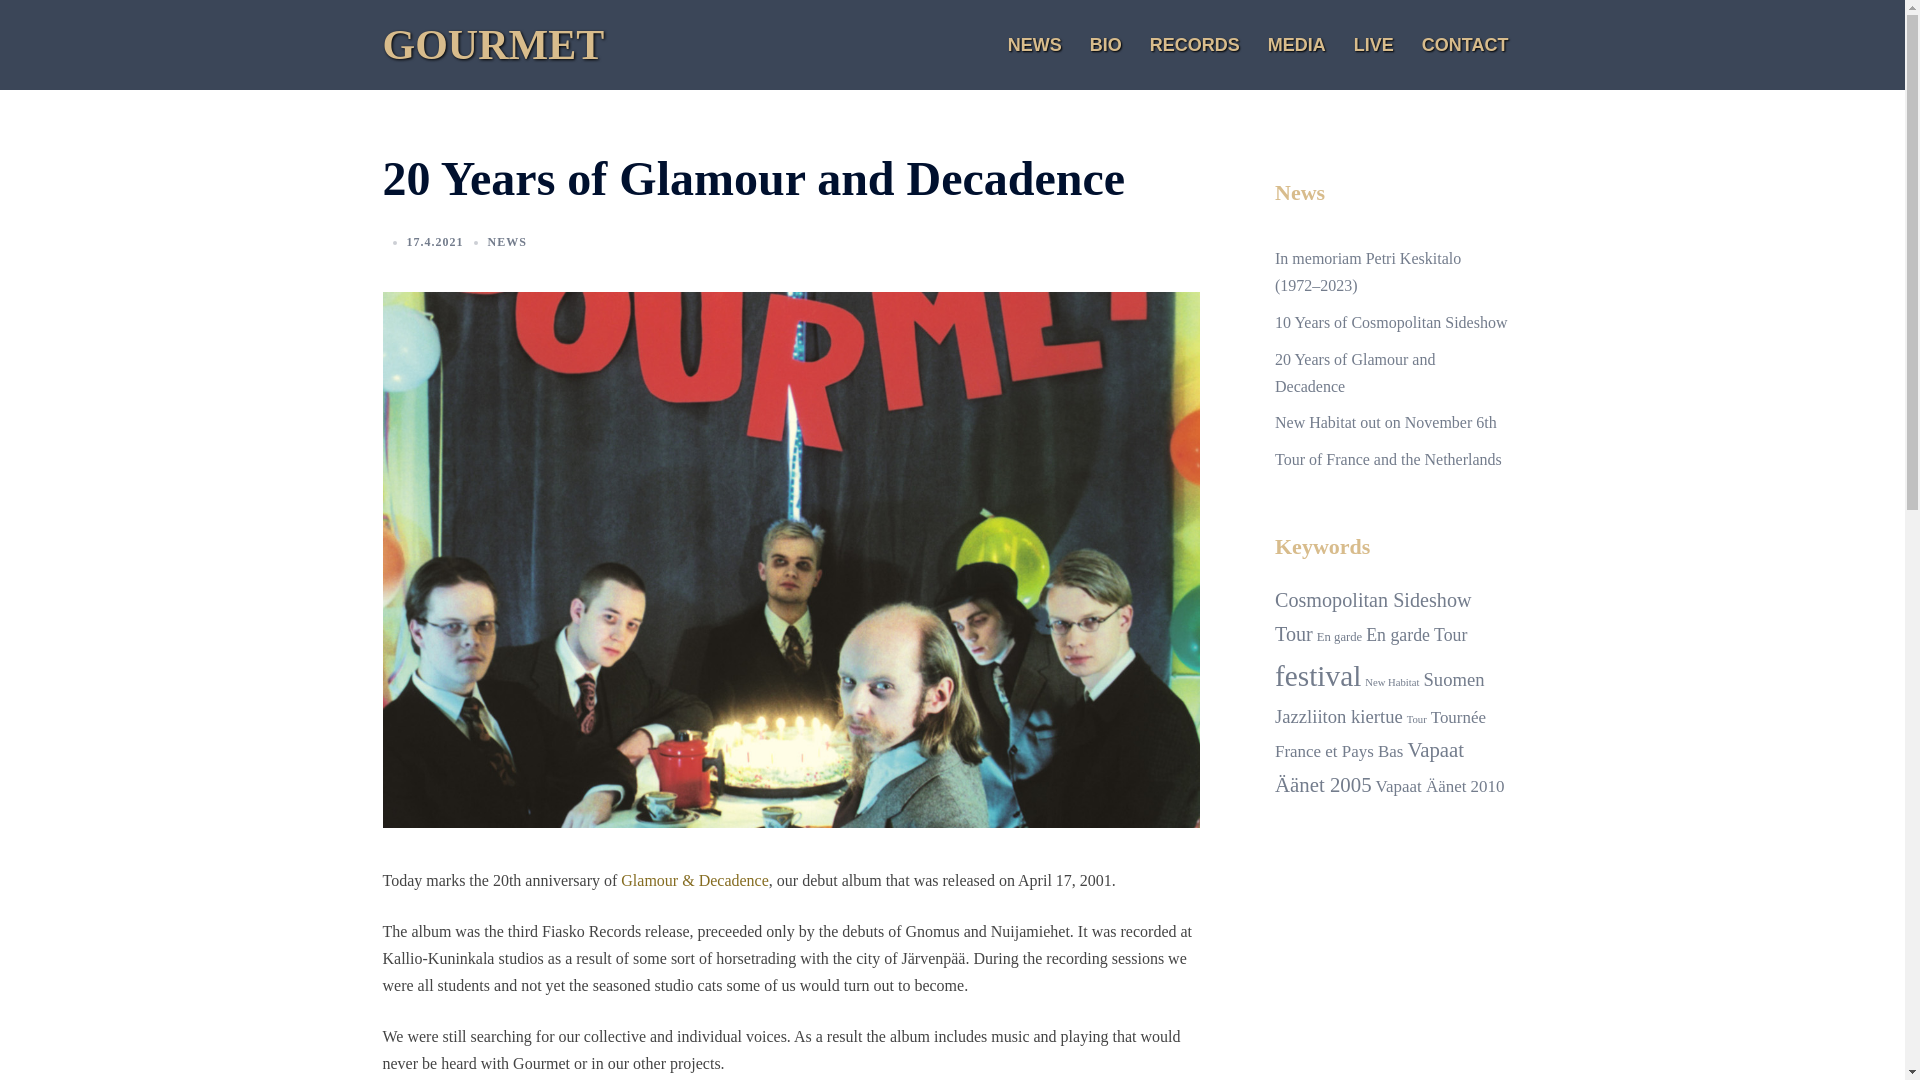  I want to click on NEWS, so click(508, 242).